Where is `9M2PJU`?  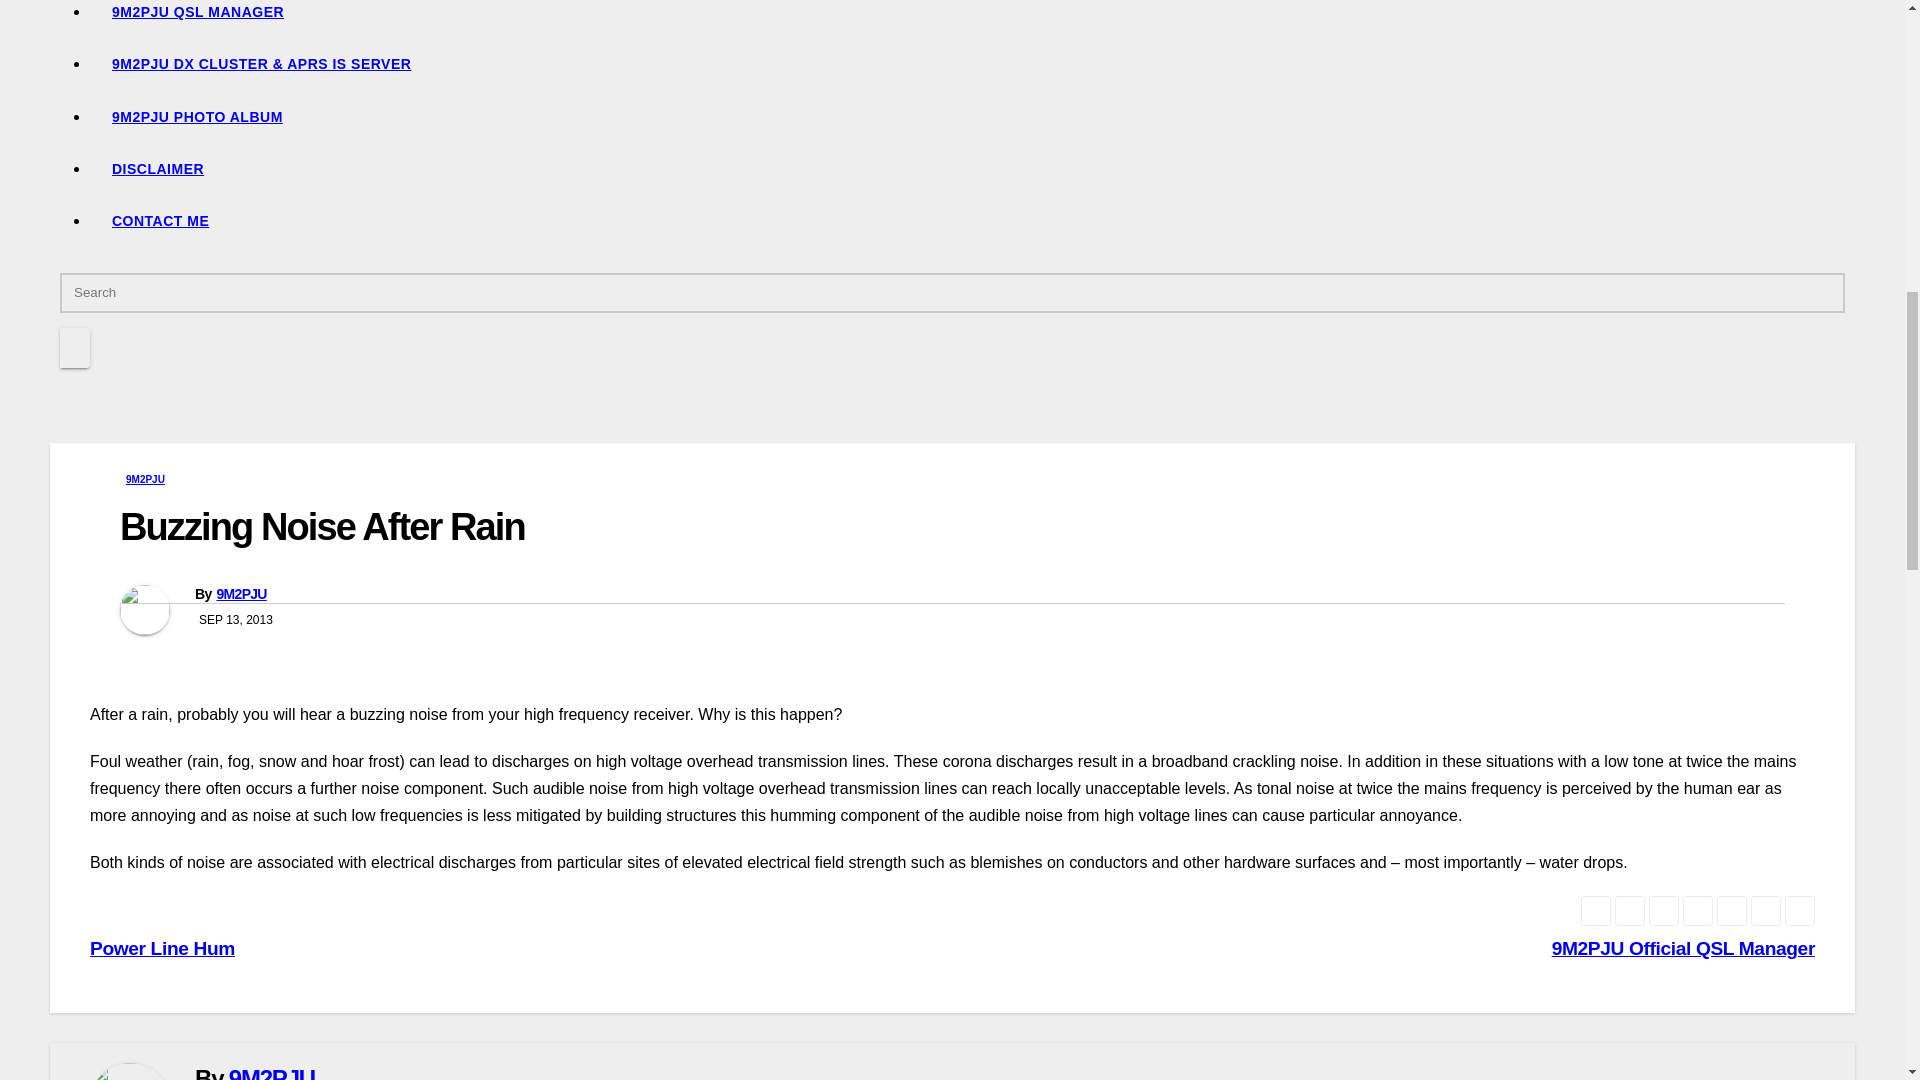
9M2PJU is located at coordinates (240, 594).